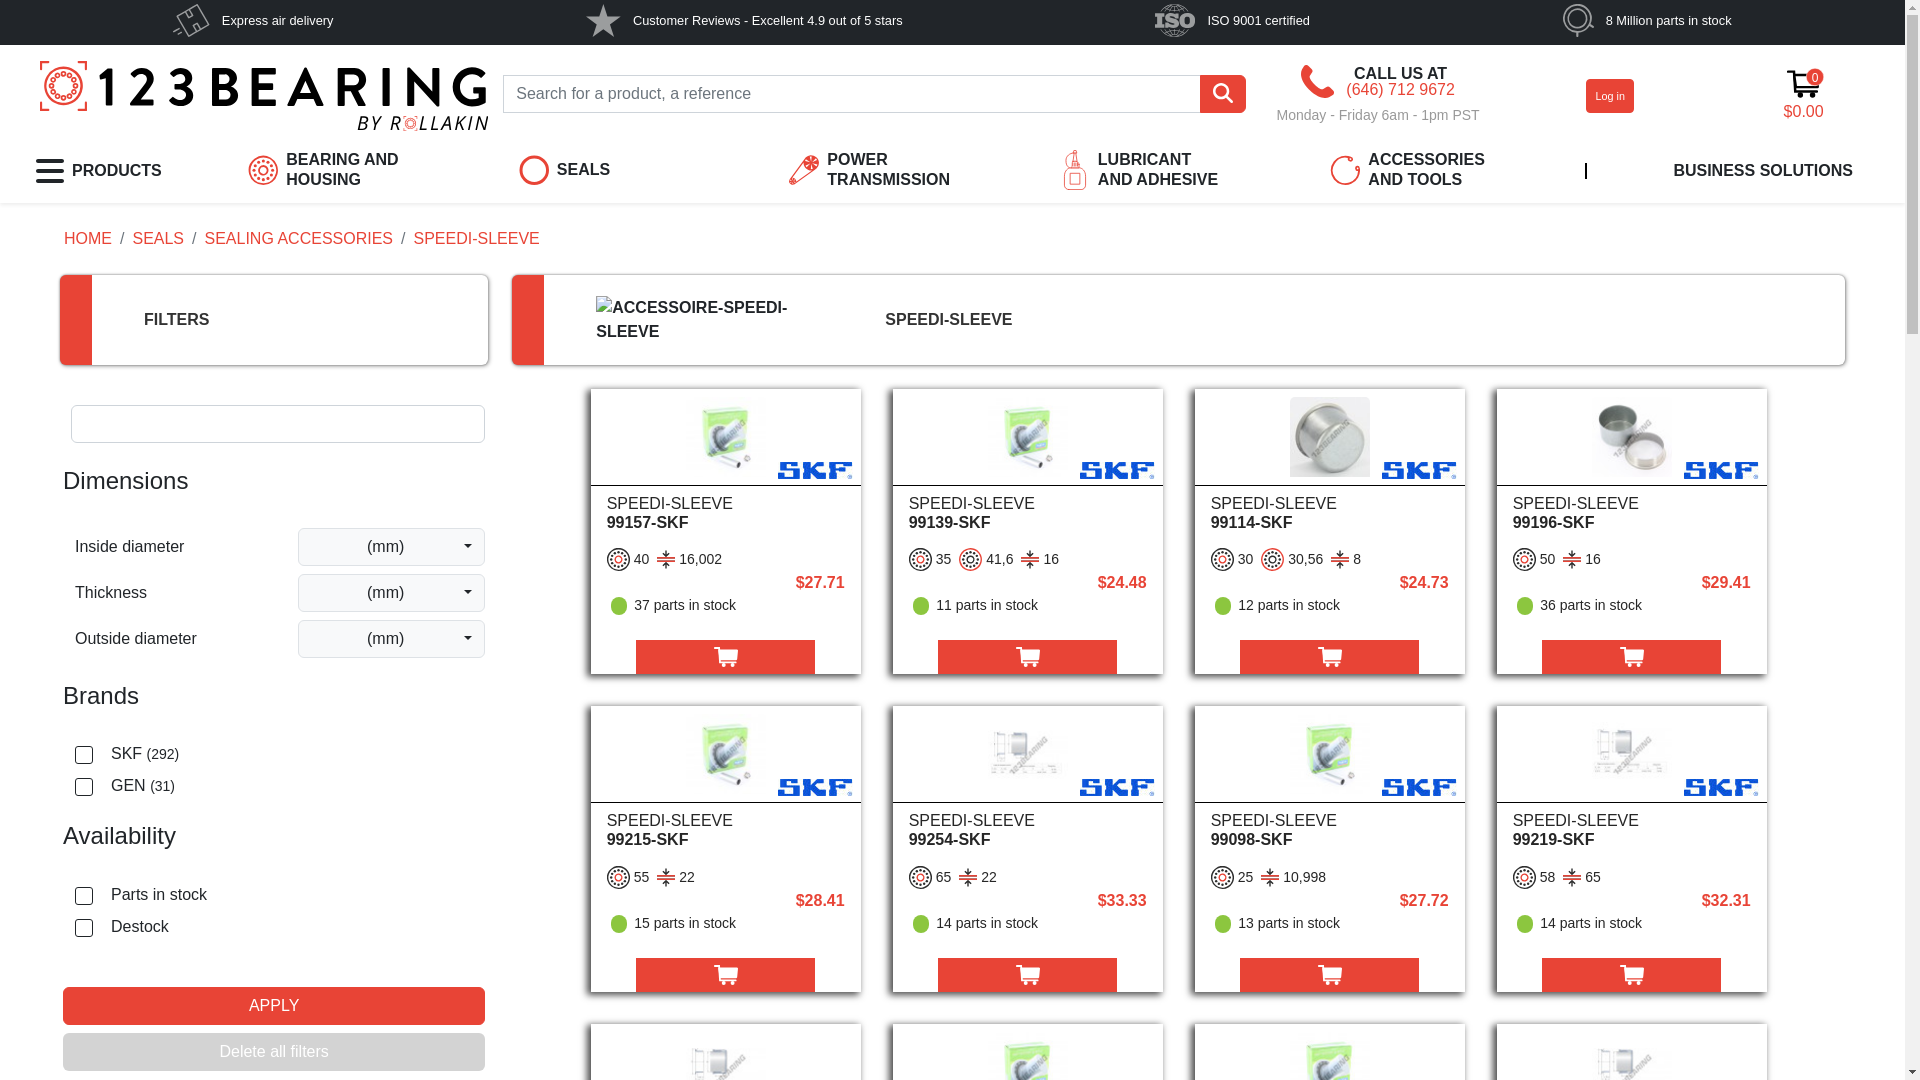 This screenshot has width=1920, height=1080. Describe the element at coordinates (726, 657) in the screenshot. I see `Add to basket` at that location.